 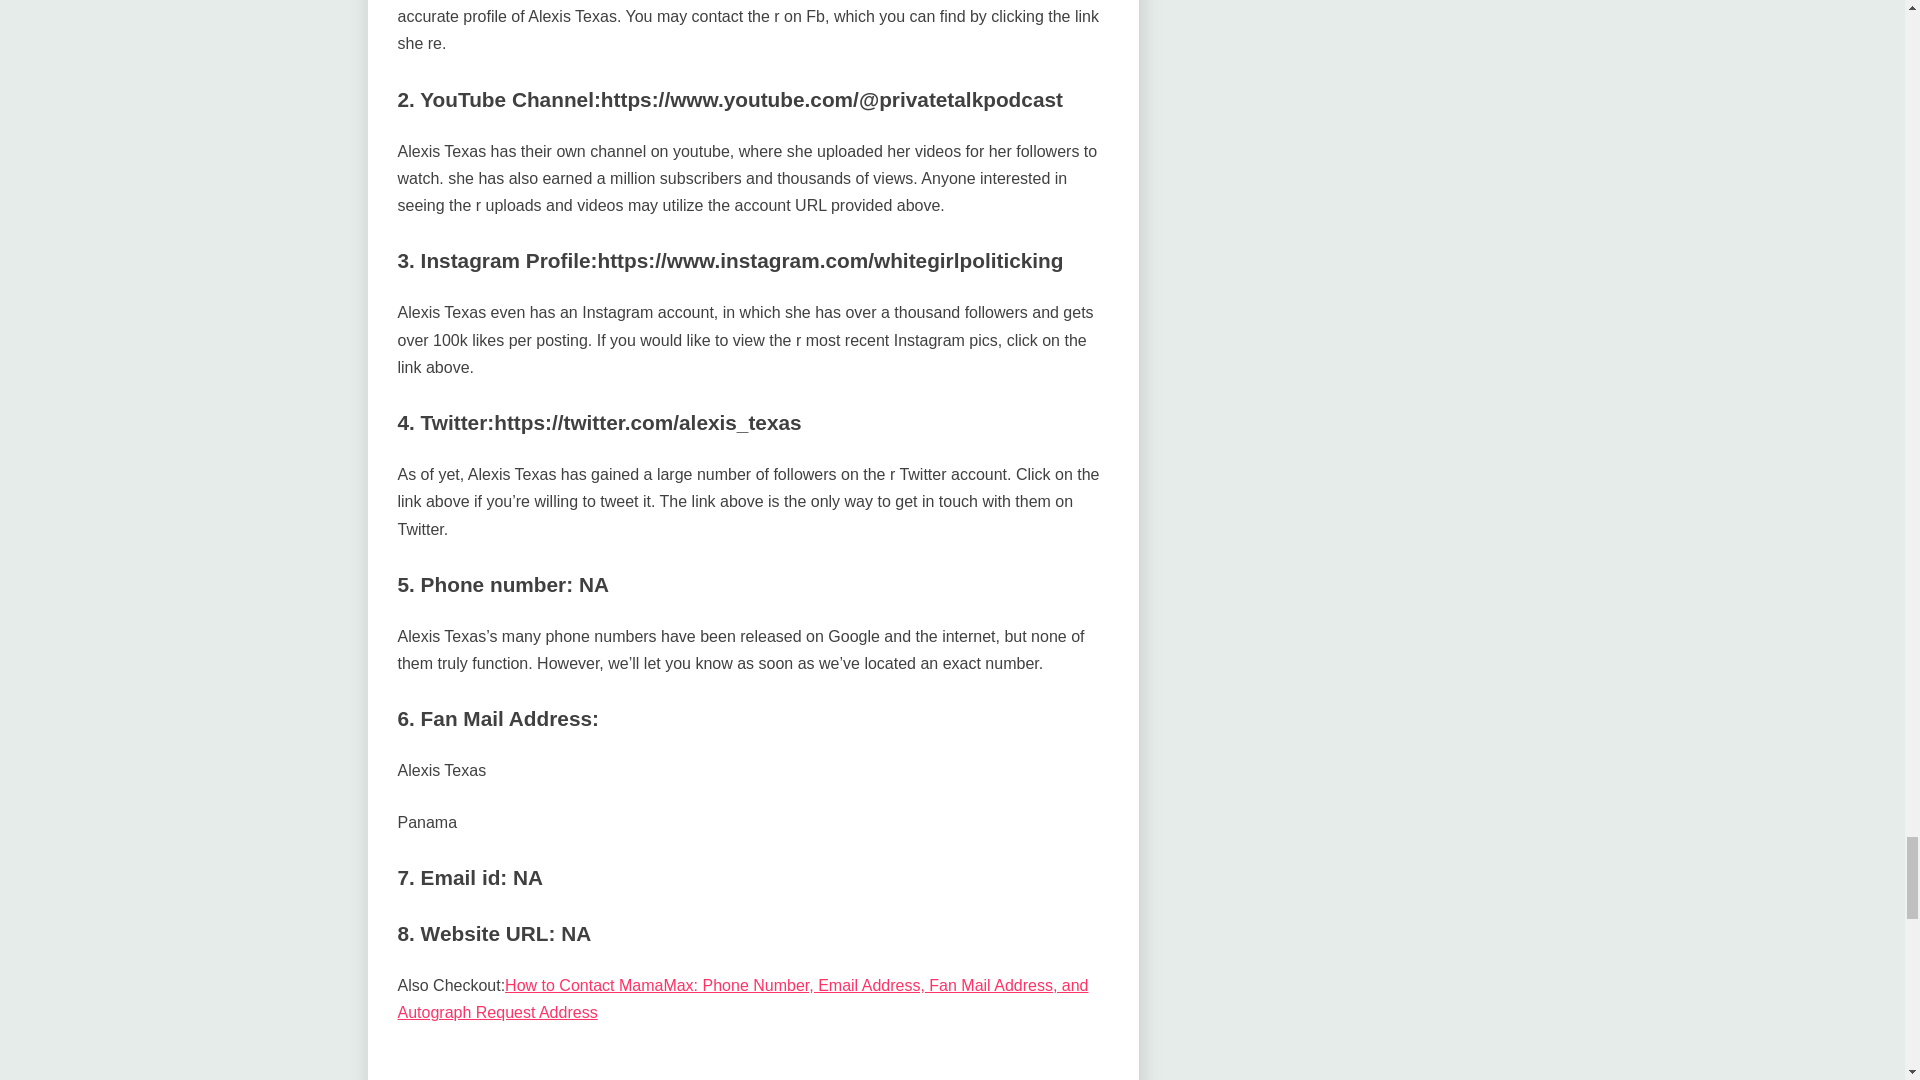 I want to click on YouTube video player, so click(x=752, y=1064).